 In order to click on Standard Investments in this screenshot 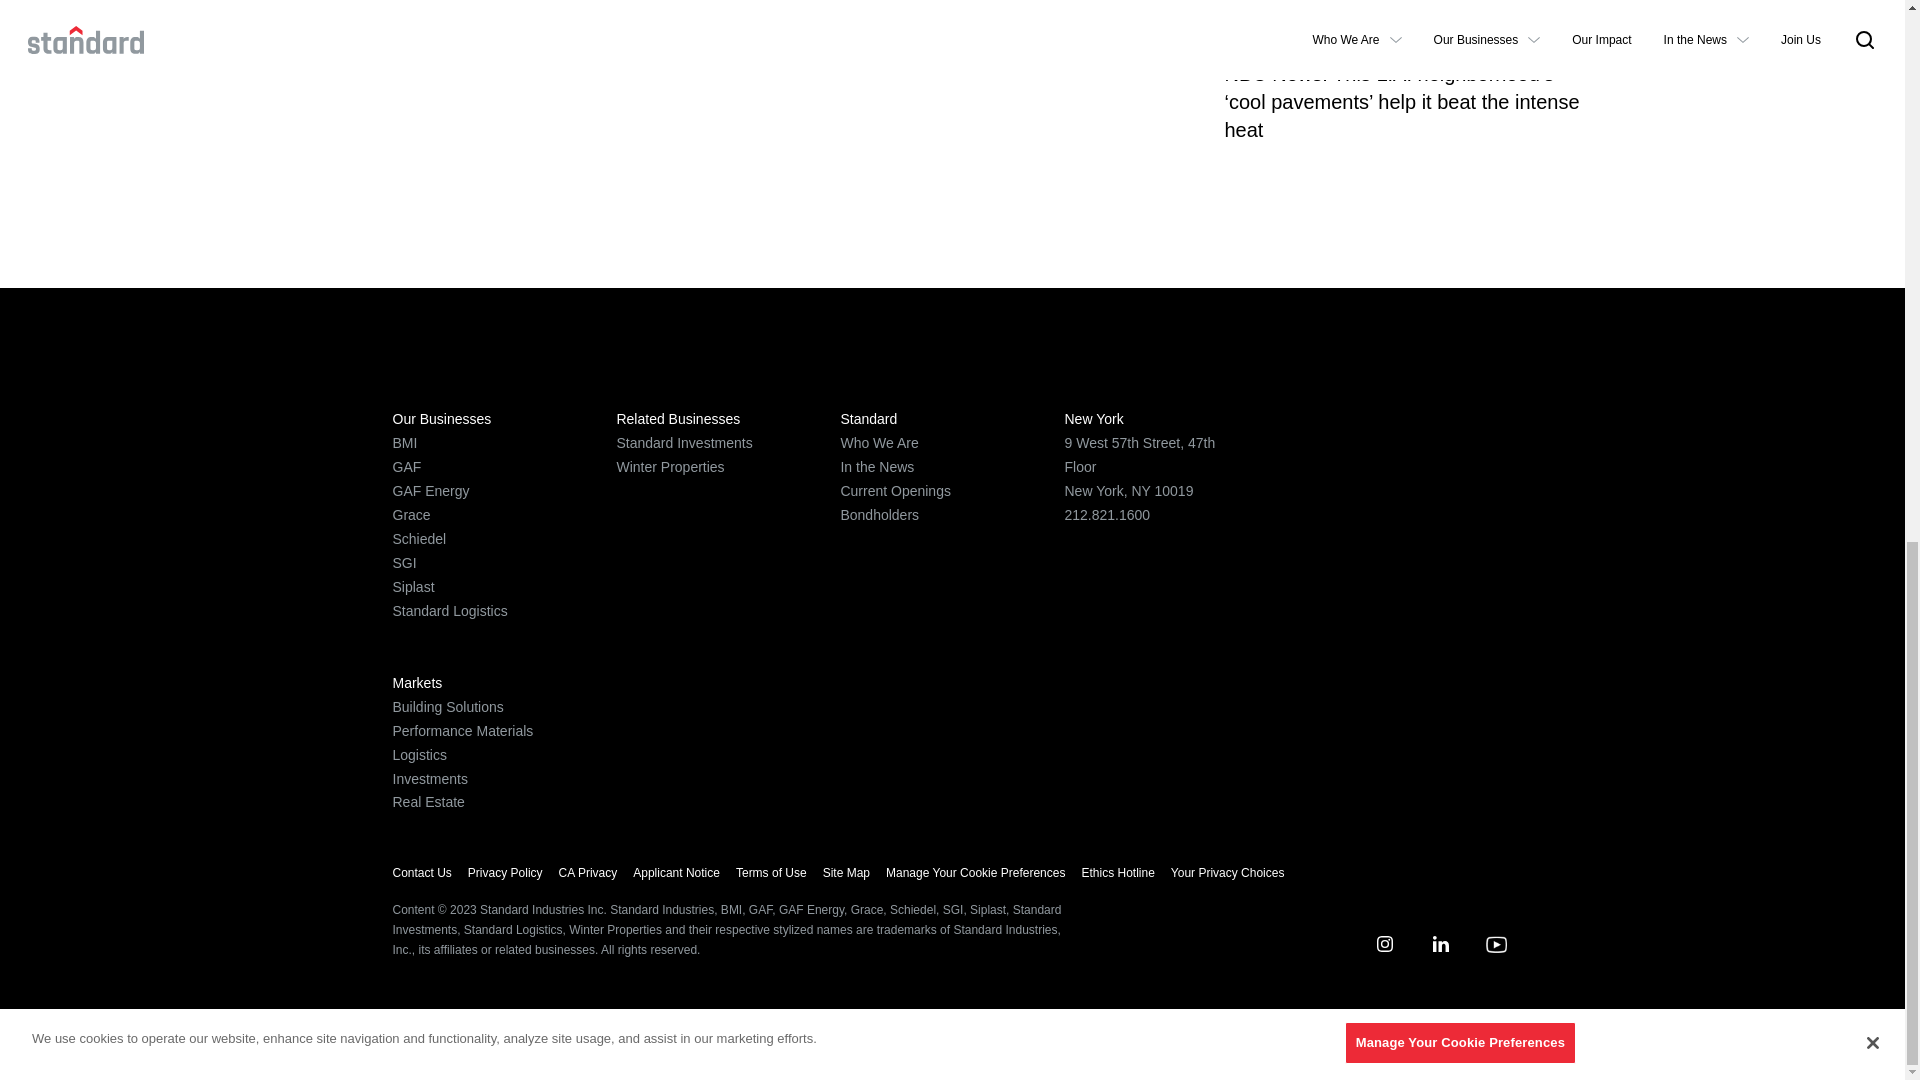, I will do `click(684, 443)`.